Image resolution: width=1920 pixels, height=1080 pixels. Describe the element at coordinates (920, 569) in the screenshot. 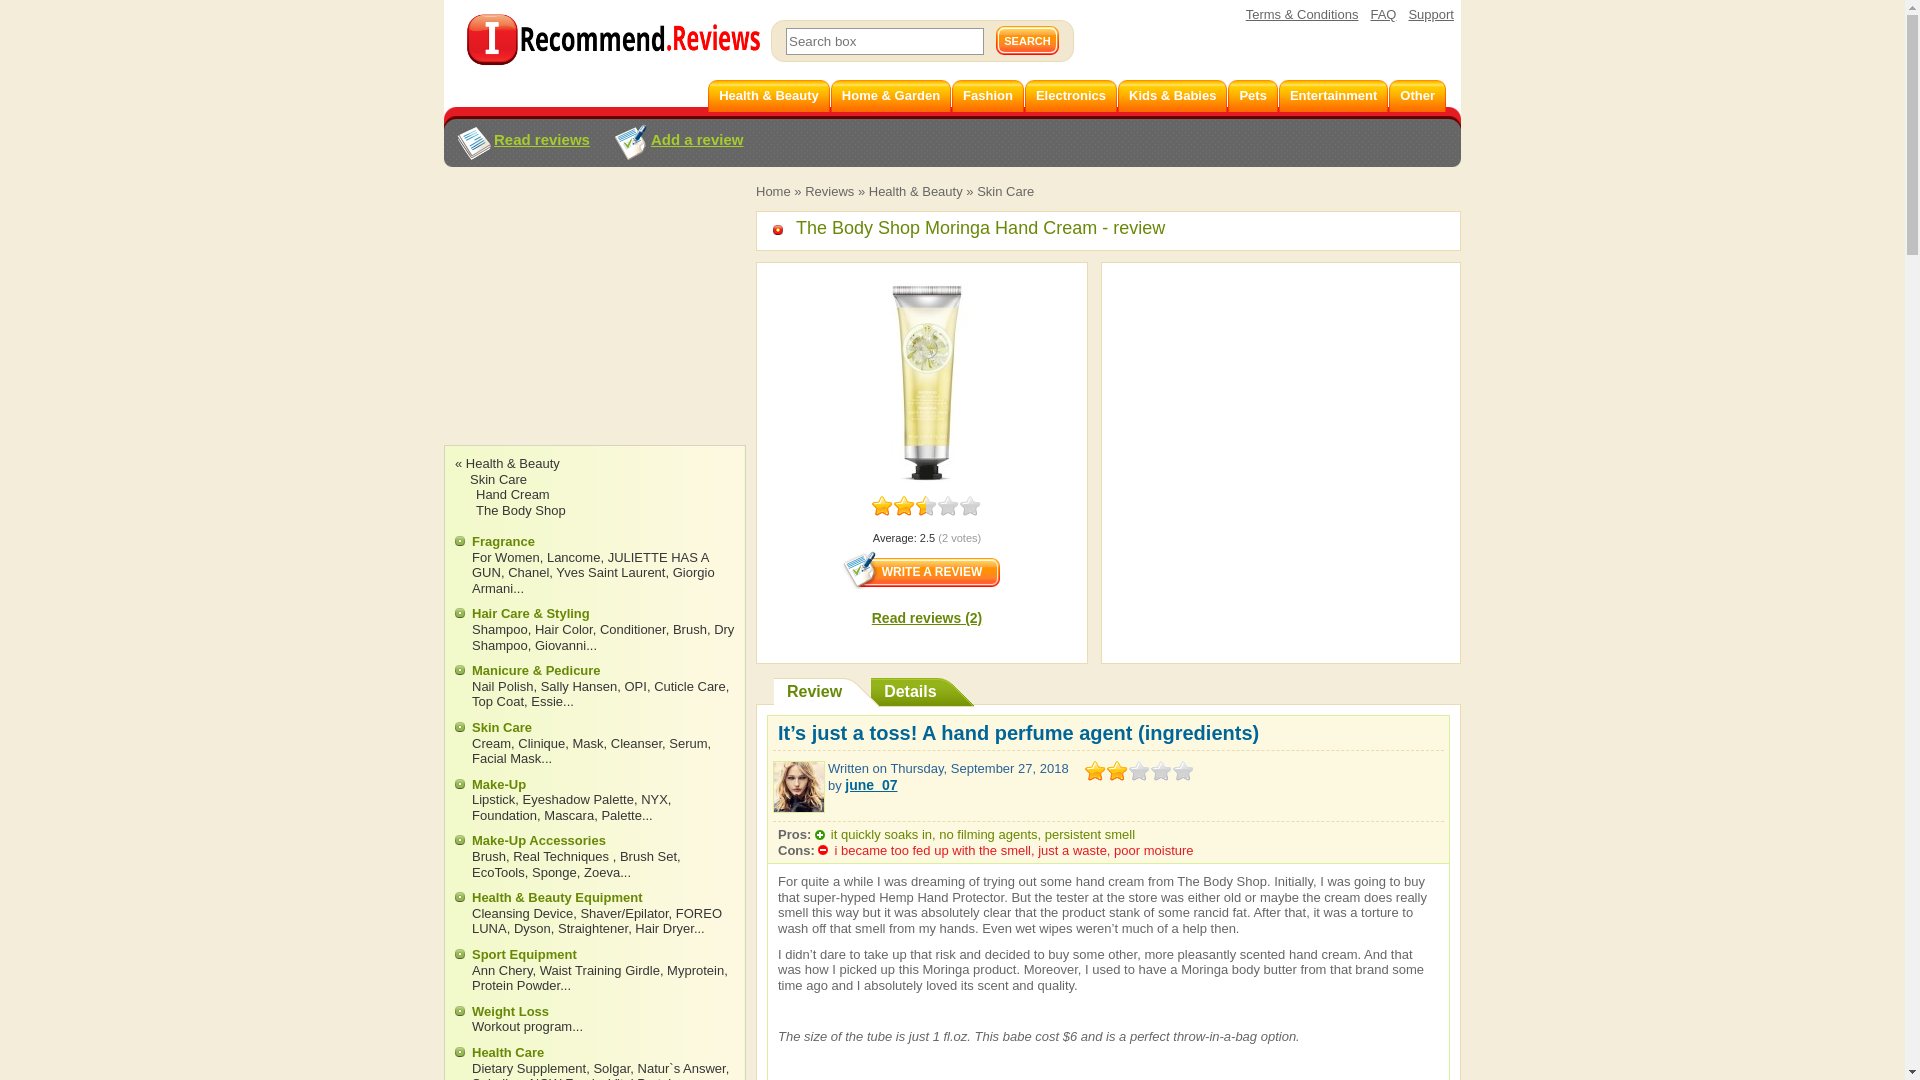

I see `Write a review` at that location.